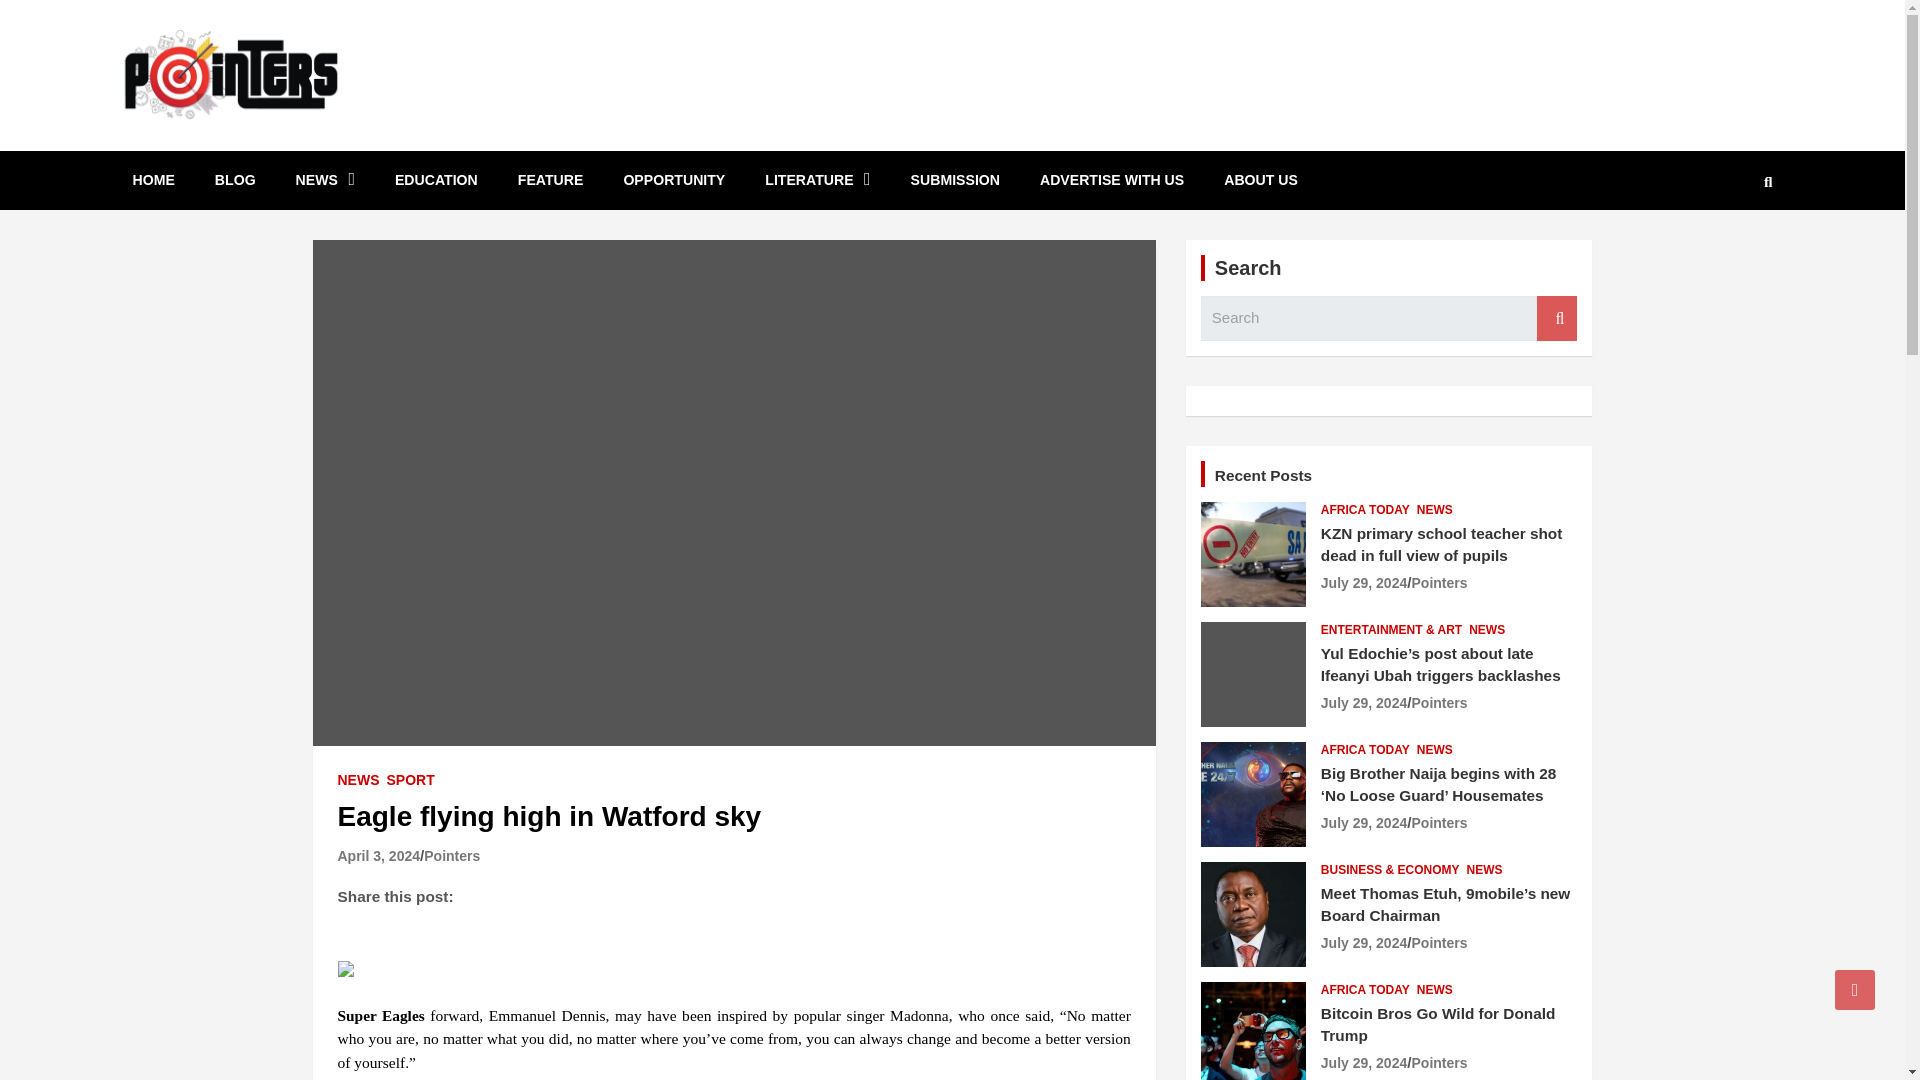 The width and height of the screenshot is (1920, 1080). Describe the element at coordinates (236, 180) in the screenshot. I see `BLOG` at that location.